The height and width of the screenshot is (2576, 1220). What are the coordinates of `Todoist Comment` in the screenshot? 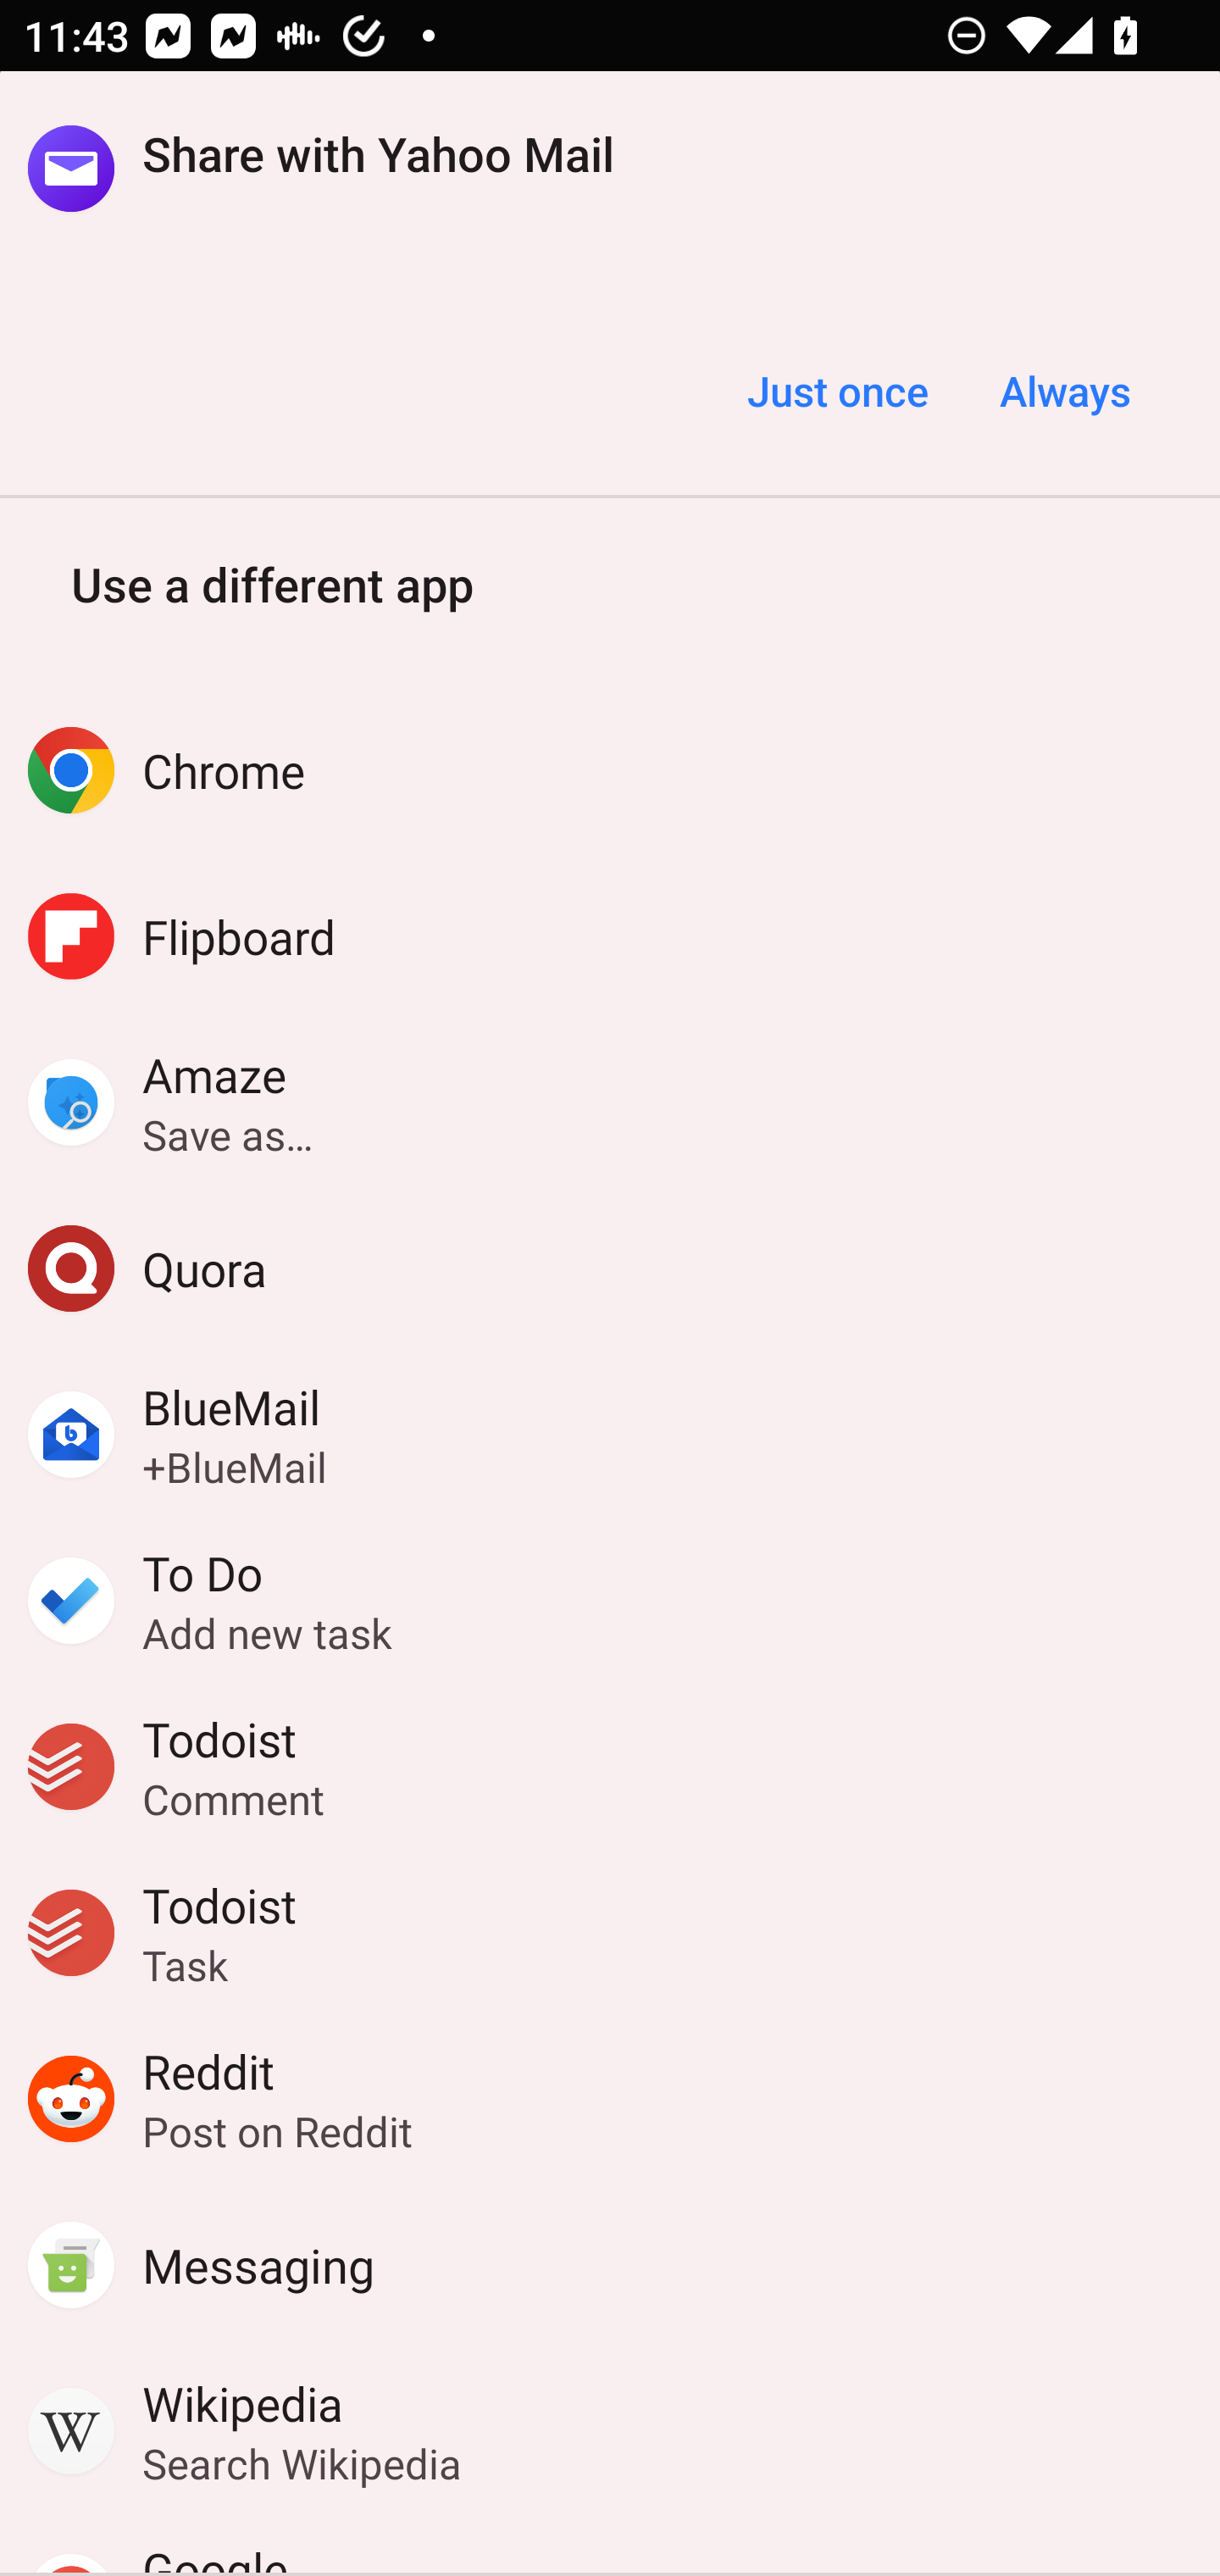 It's located at (610, 1767).